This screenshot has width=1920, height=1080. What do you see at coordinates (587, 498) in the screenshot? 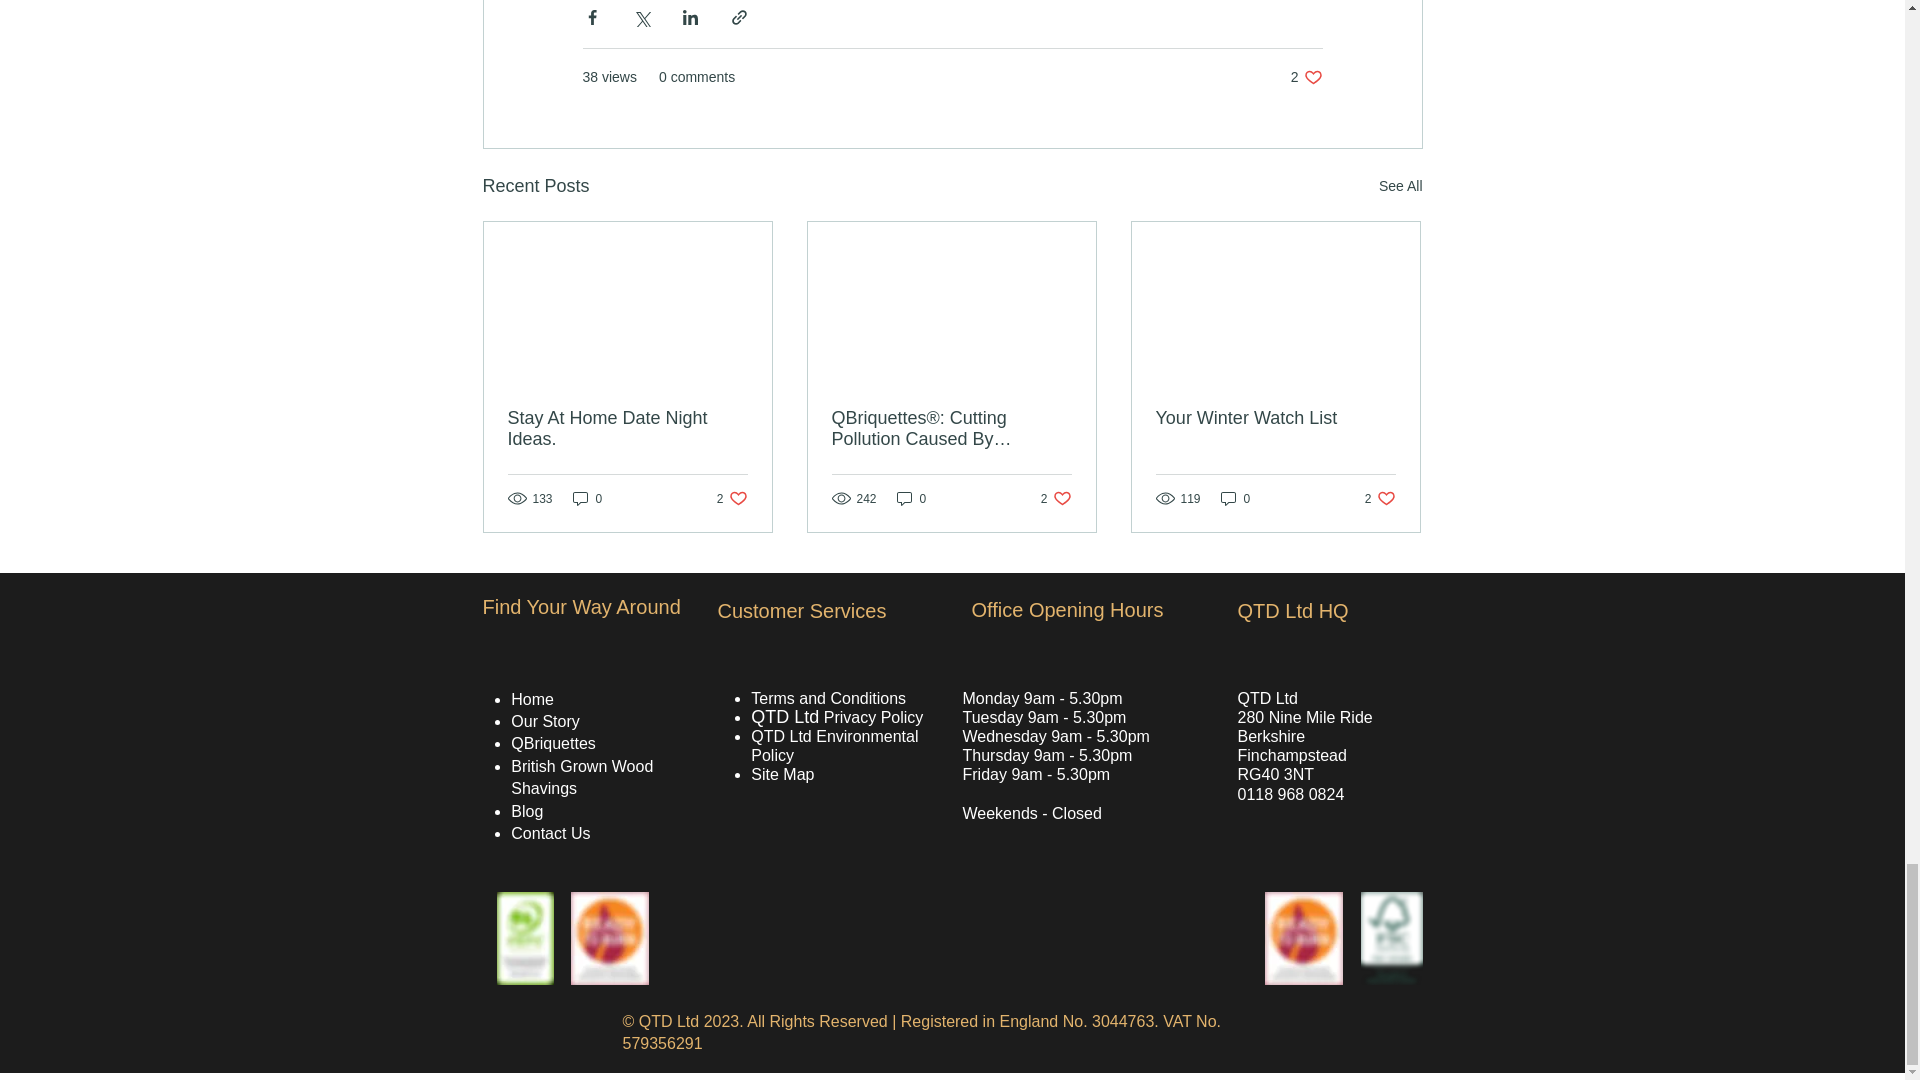
I see `QTD Ltd Privacy Policy` at bounding box center [587, 498].